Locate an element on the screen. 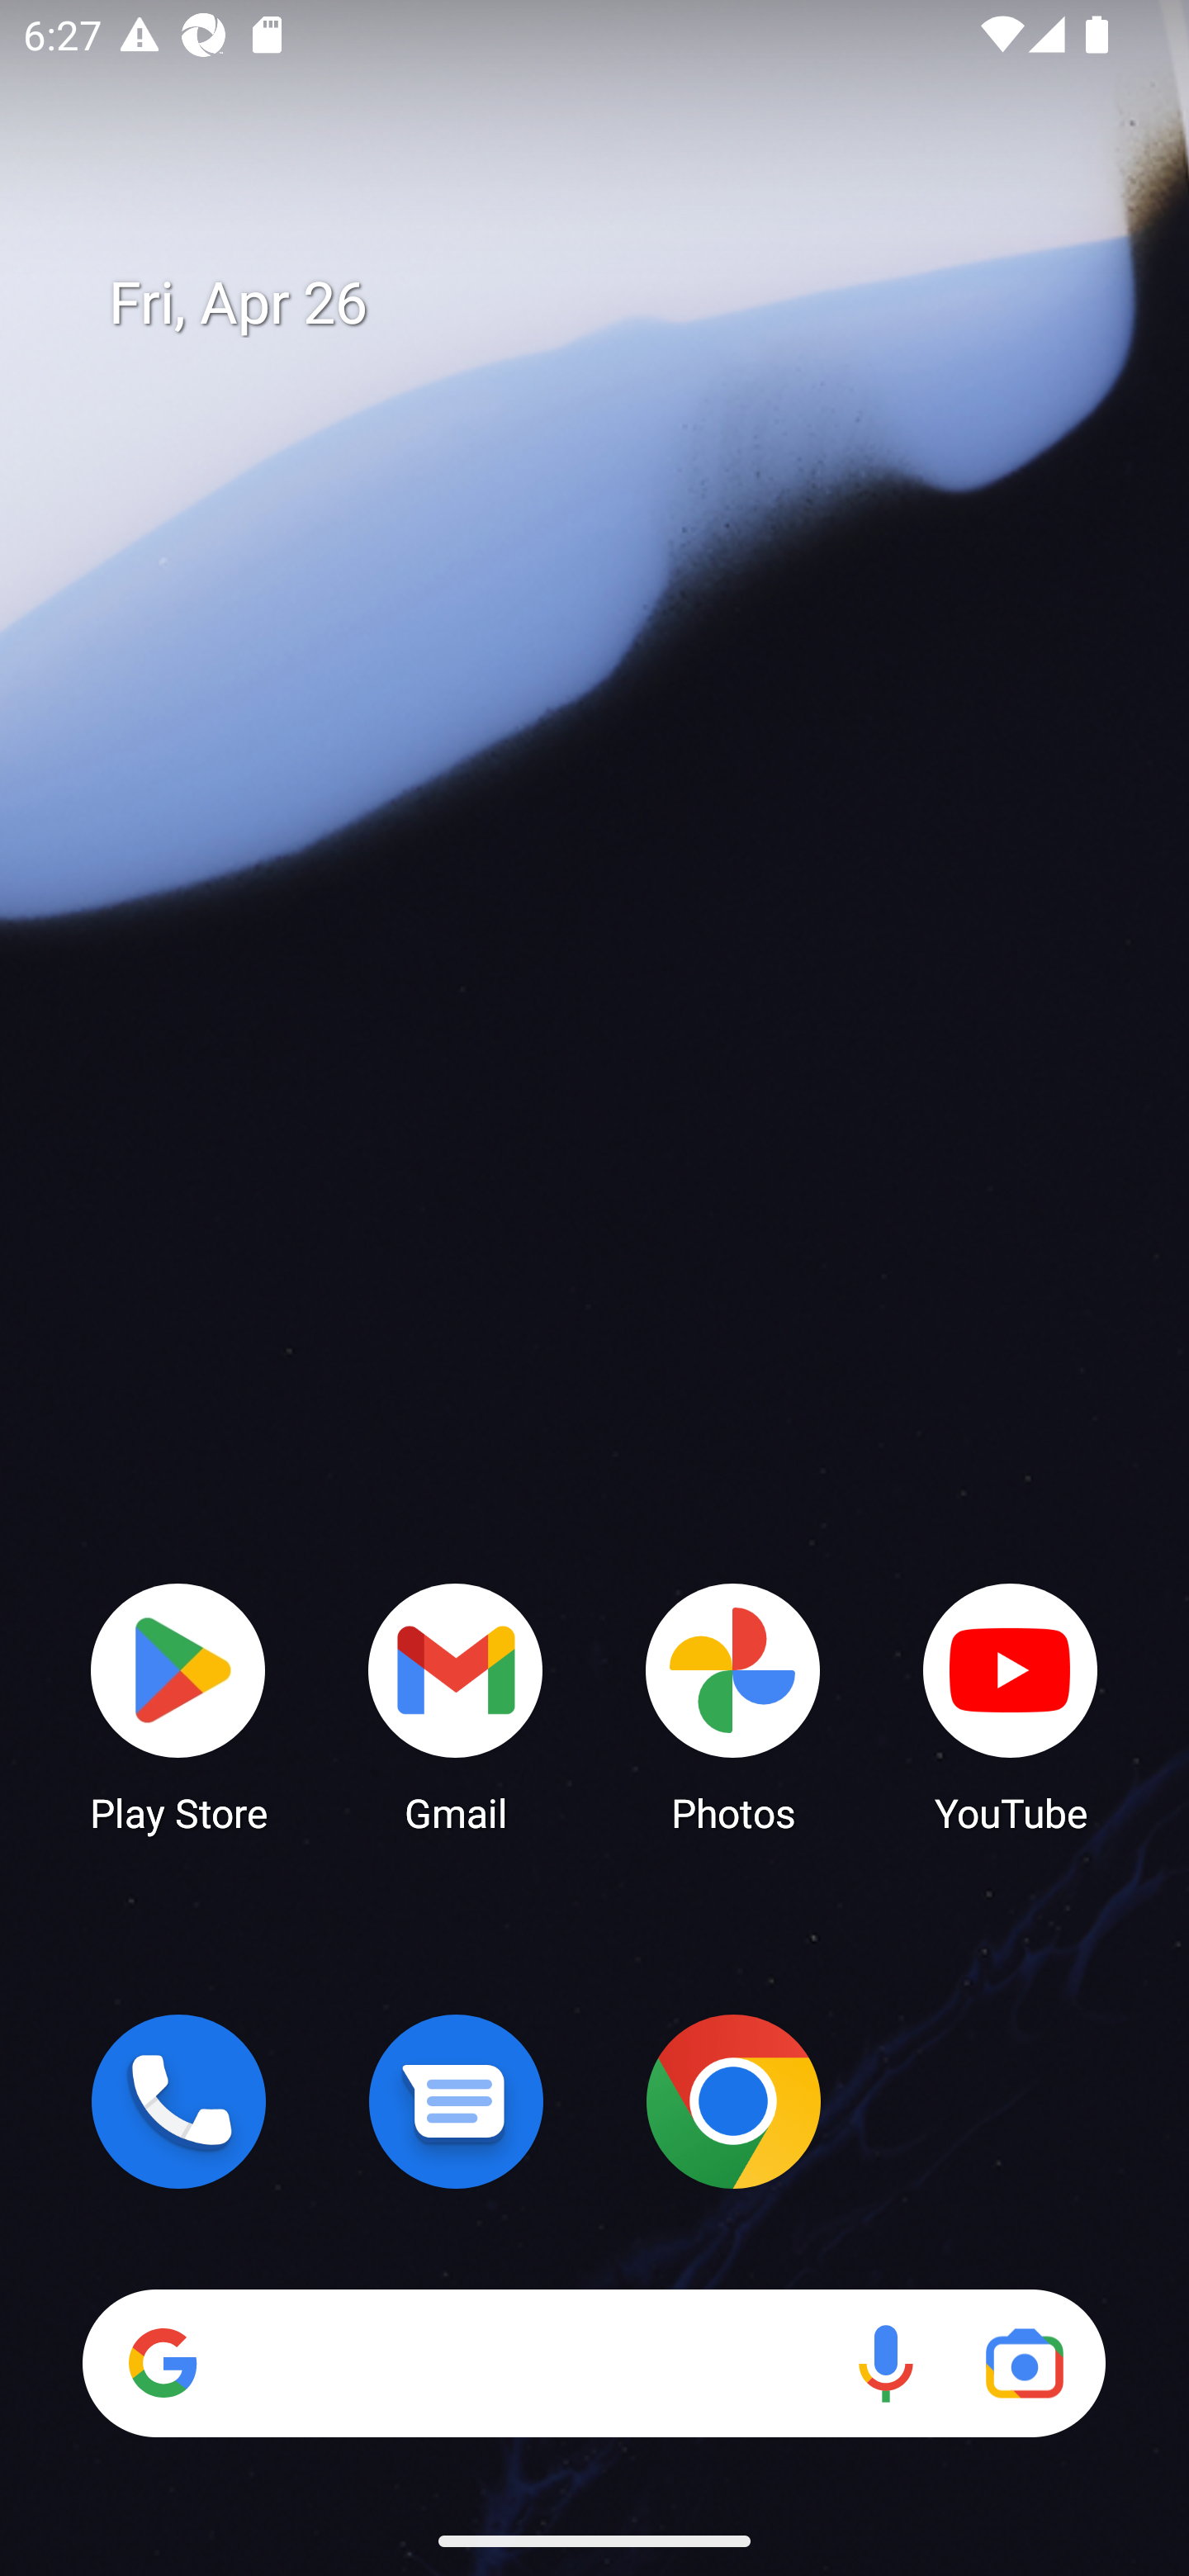 The image size is (1189, 2576). Fri, Apr 26 is located at coordinates (618, 304).